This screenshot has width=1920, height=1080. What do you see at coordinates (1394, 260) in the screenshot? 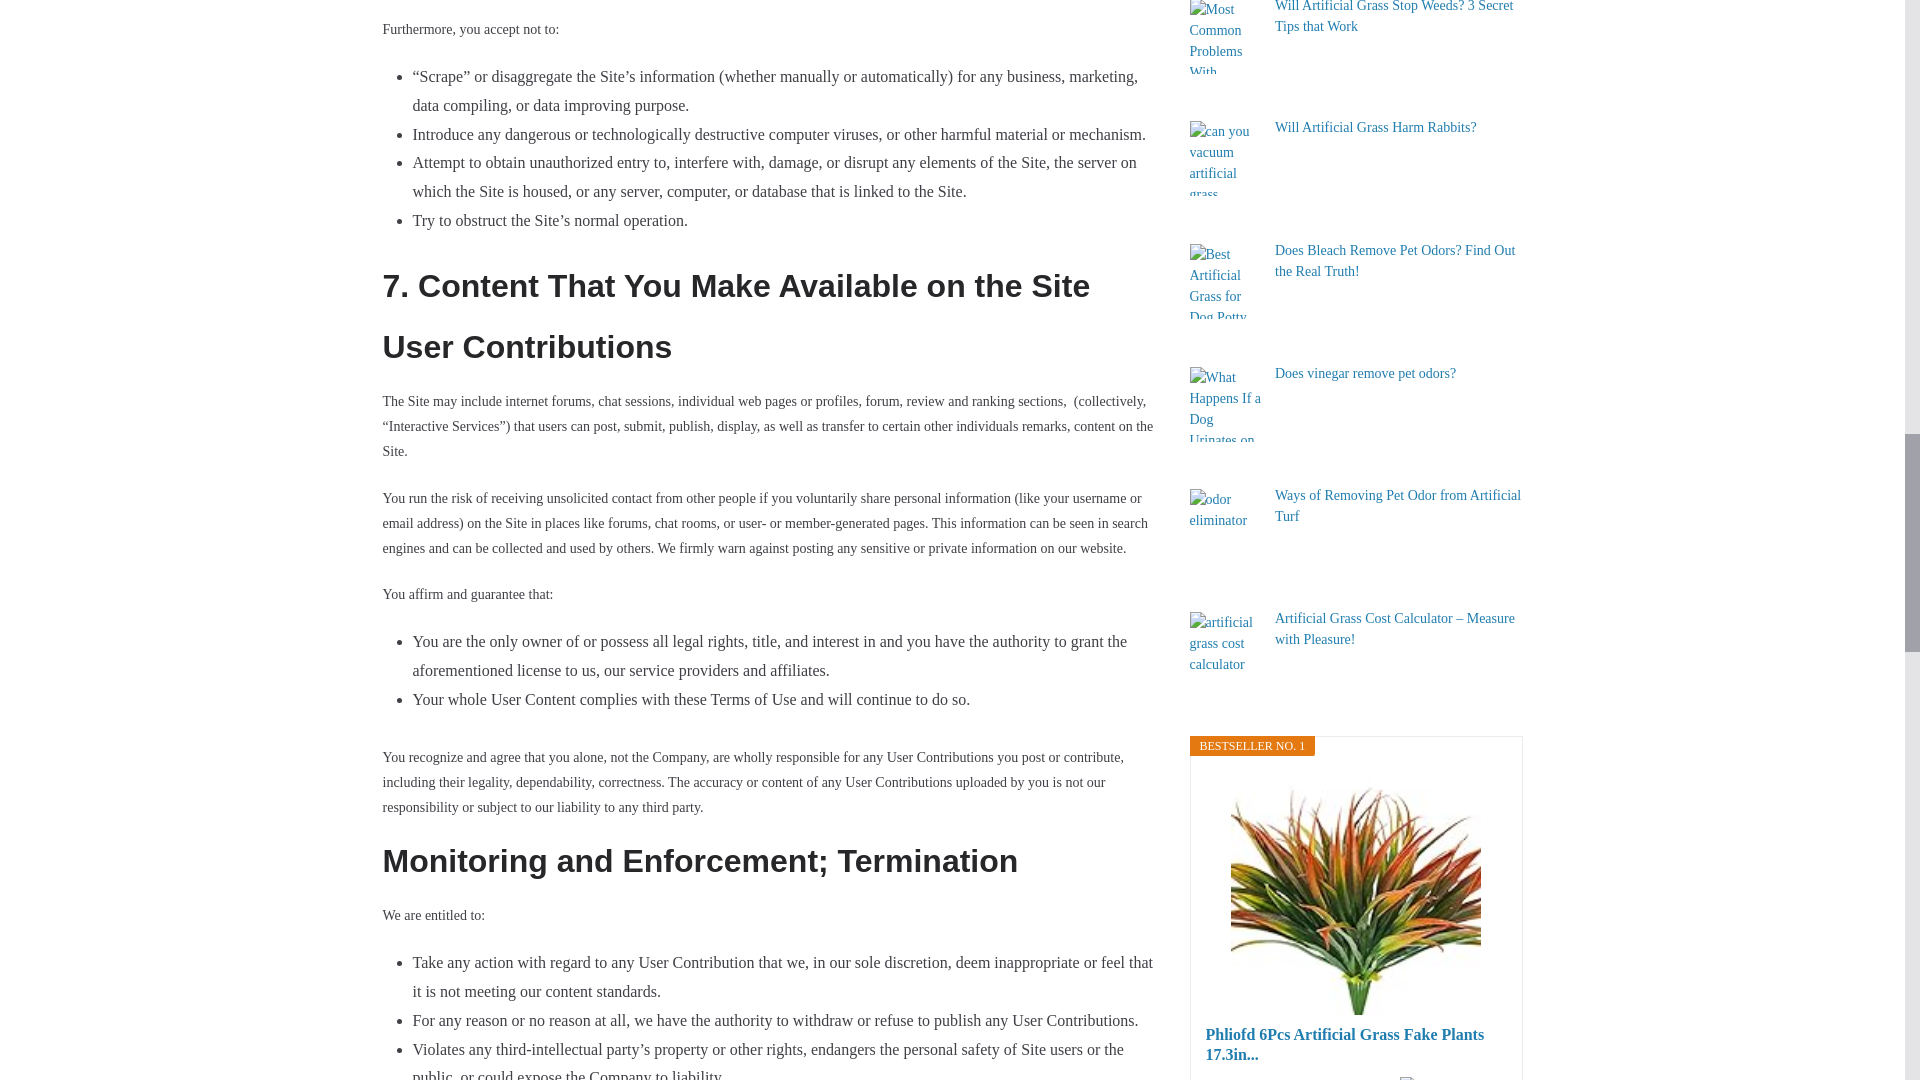
I see `Does Bleach Remove Pet Odors? Find Out the Real Truth!` at bounding box center [1394, 260].